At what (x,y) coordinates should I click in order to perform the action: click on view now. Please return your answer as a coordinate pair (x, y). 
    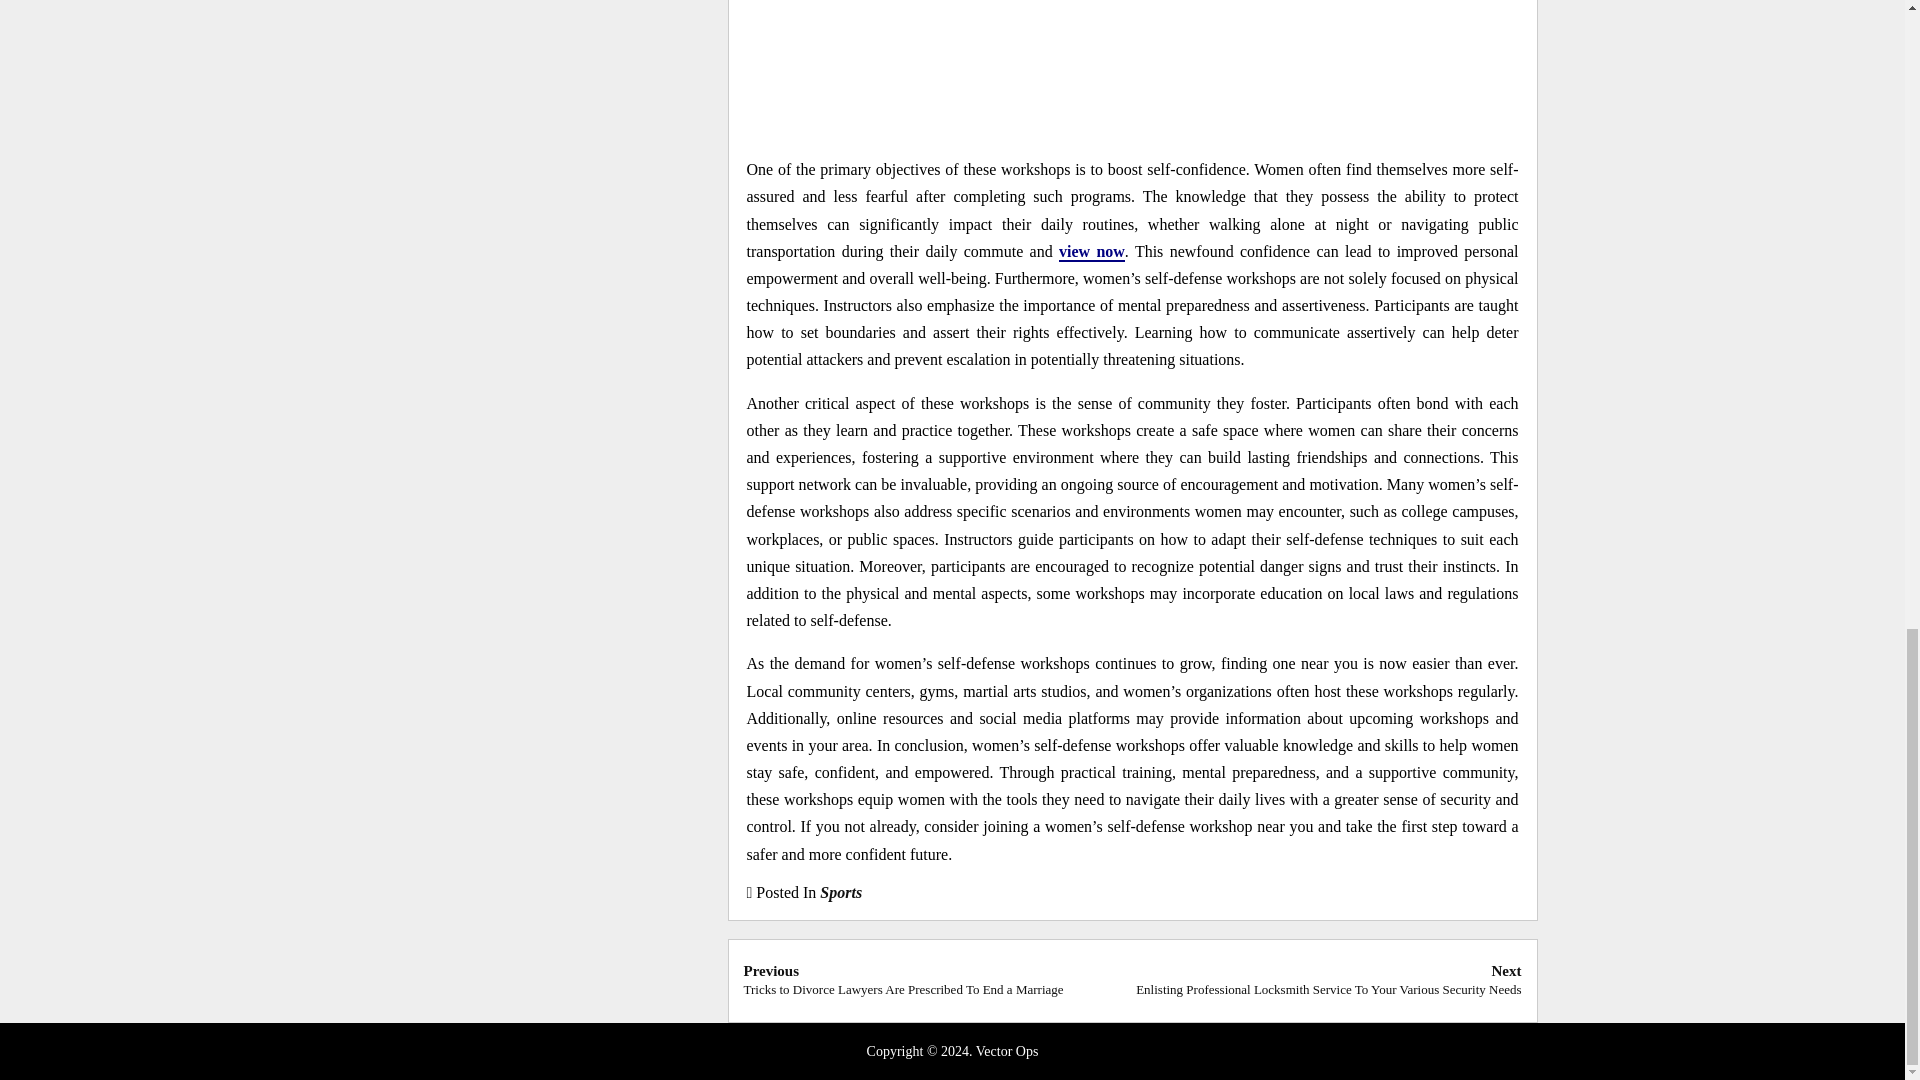
    Looking at the image, I should click on (1092, 252).